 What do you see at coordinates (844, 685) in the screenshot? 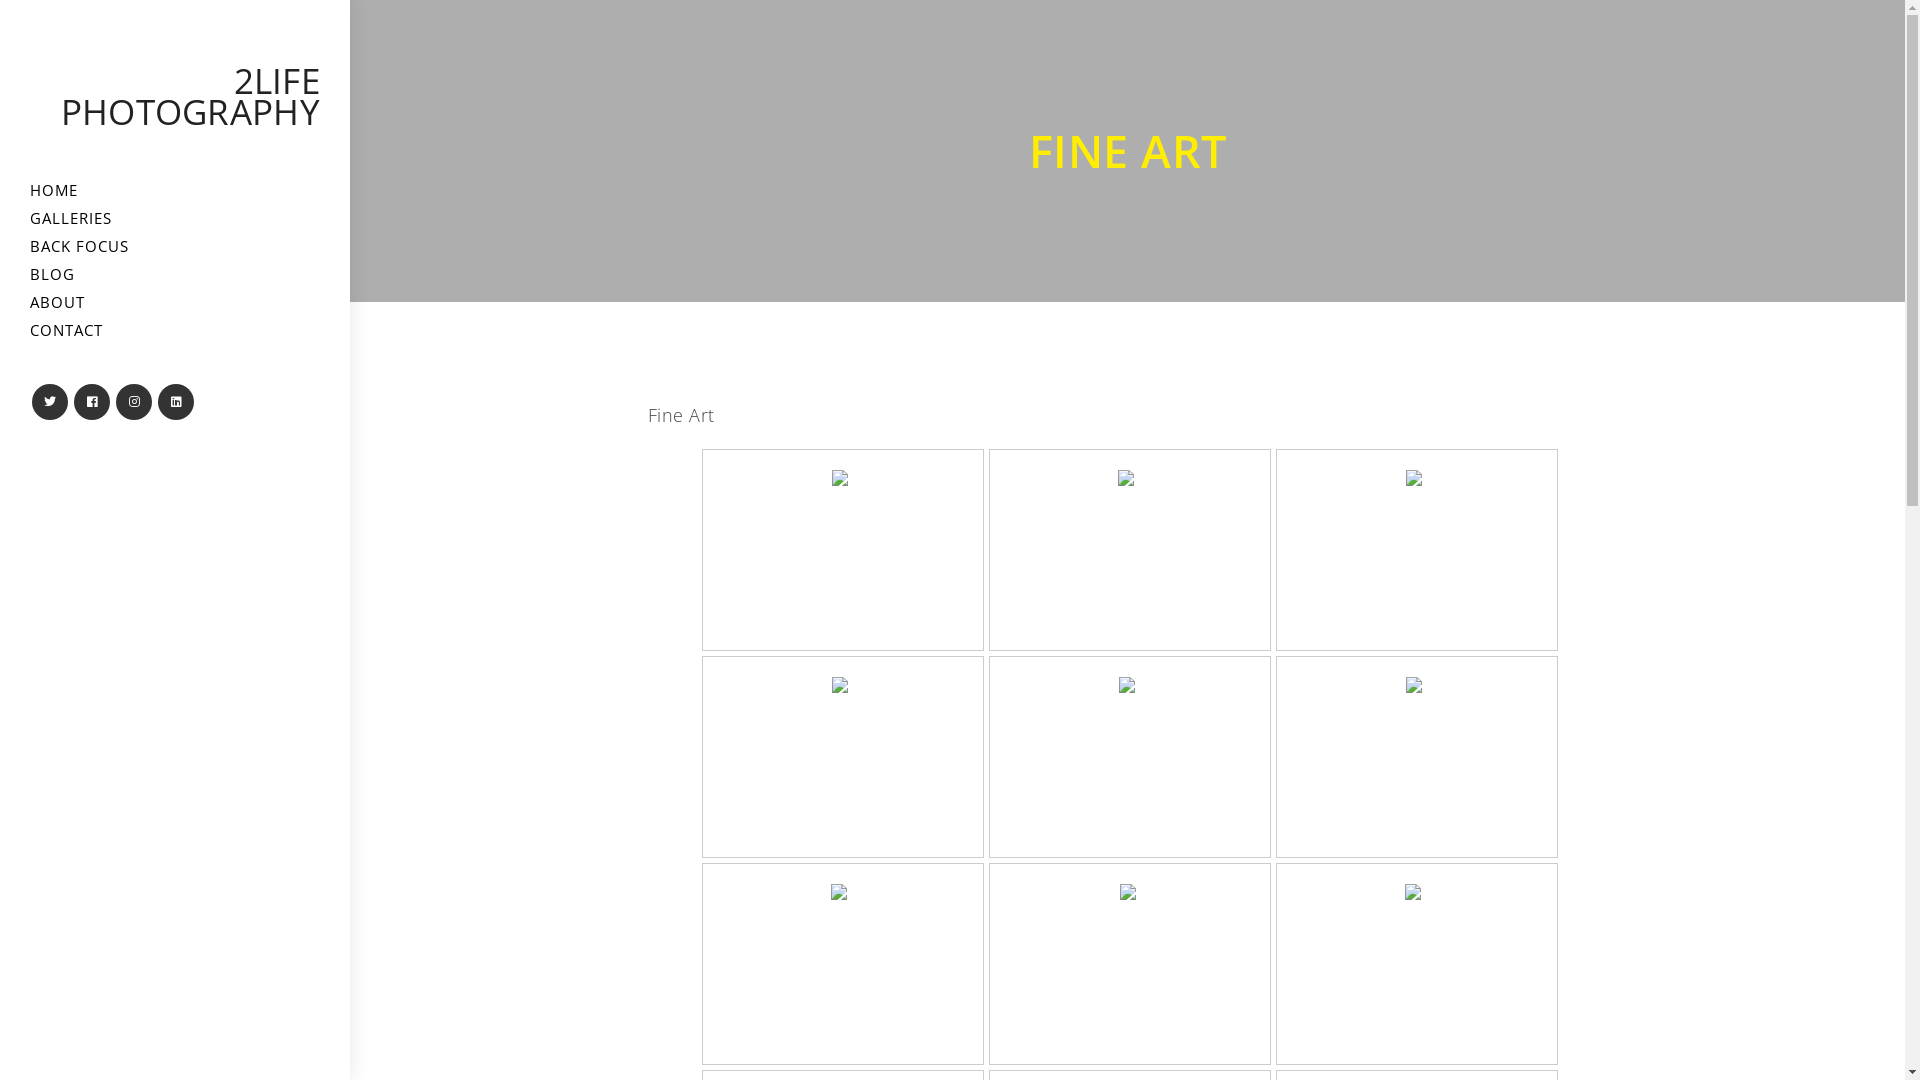
I see `2018clad-0001` at bounding box center [844, 685].